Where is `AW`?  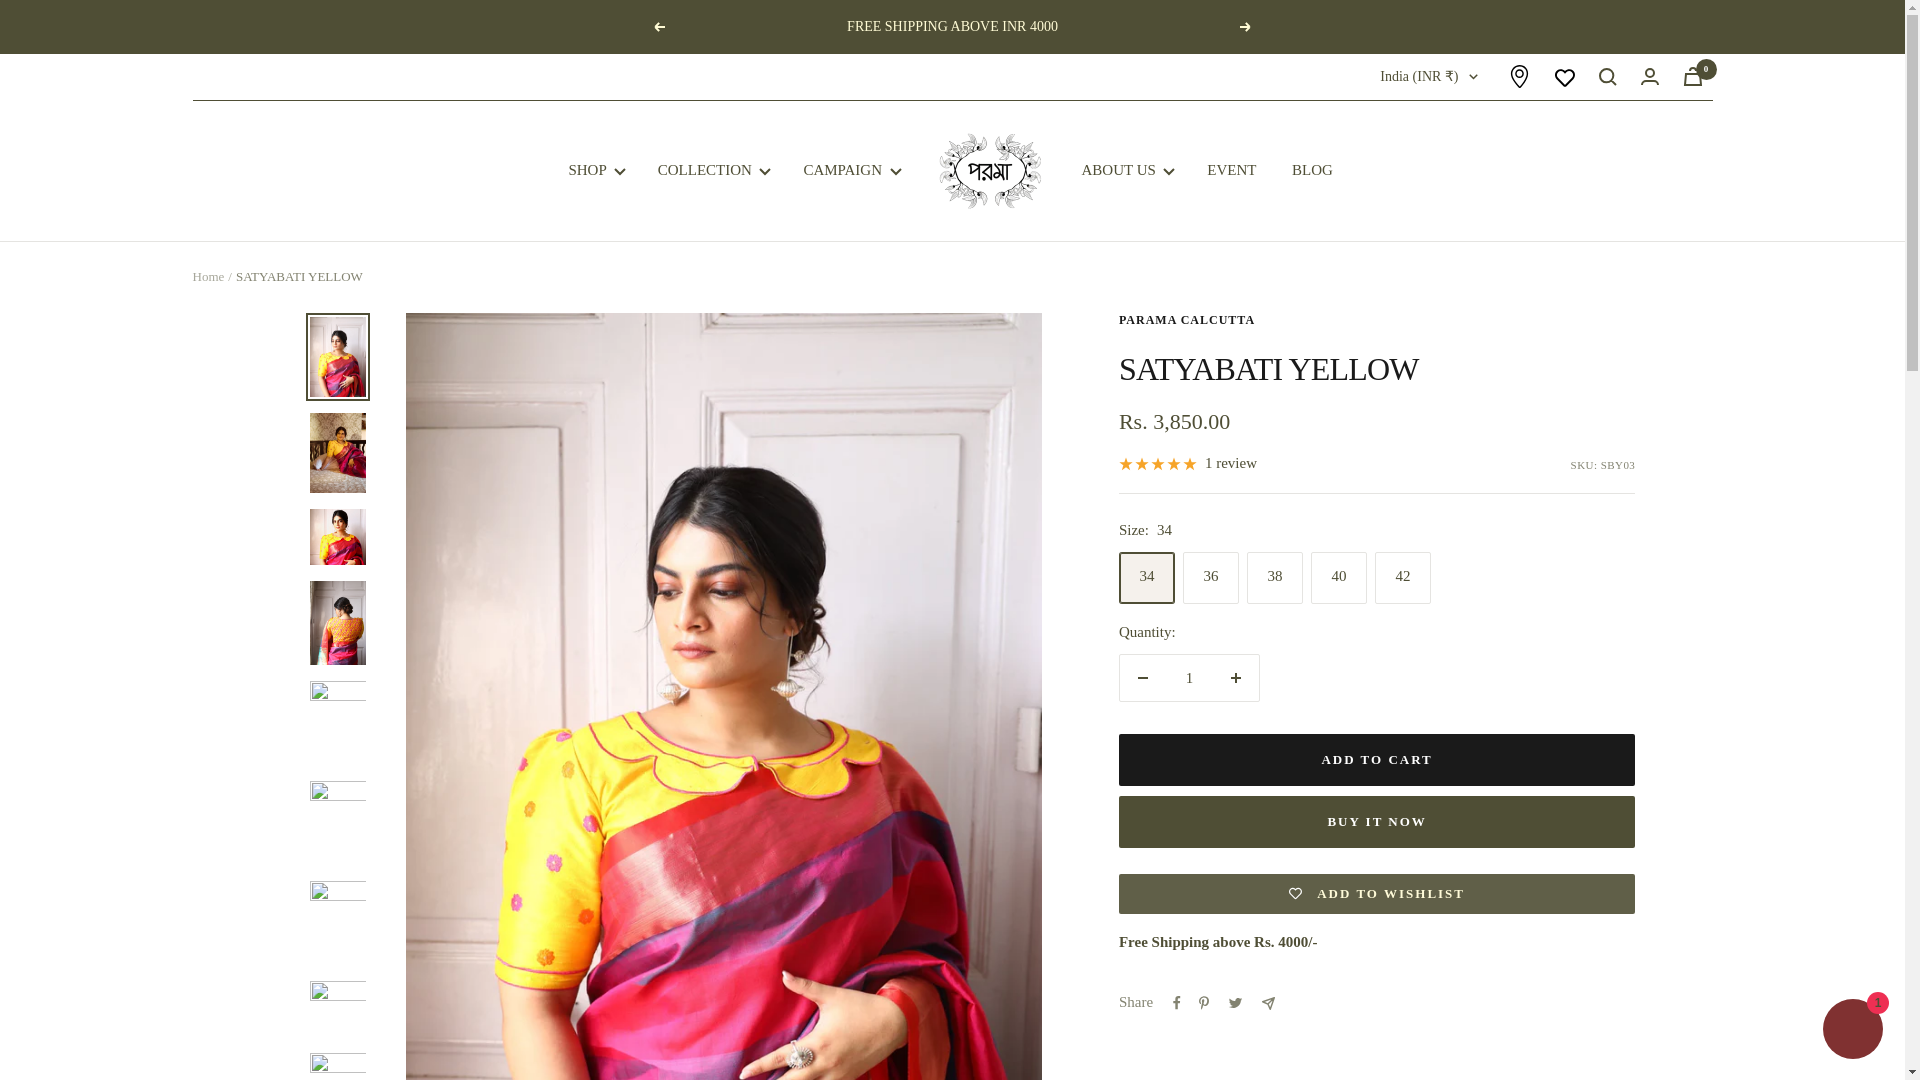 AW is located at coordinates (1294, 476).